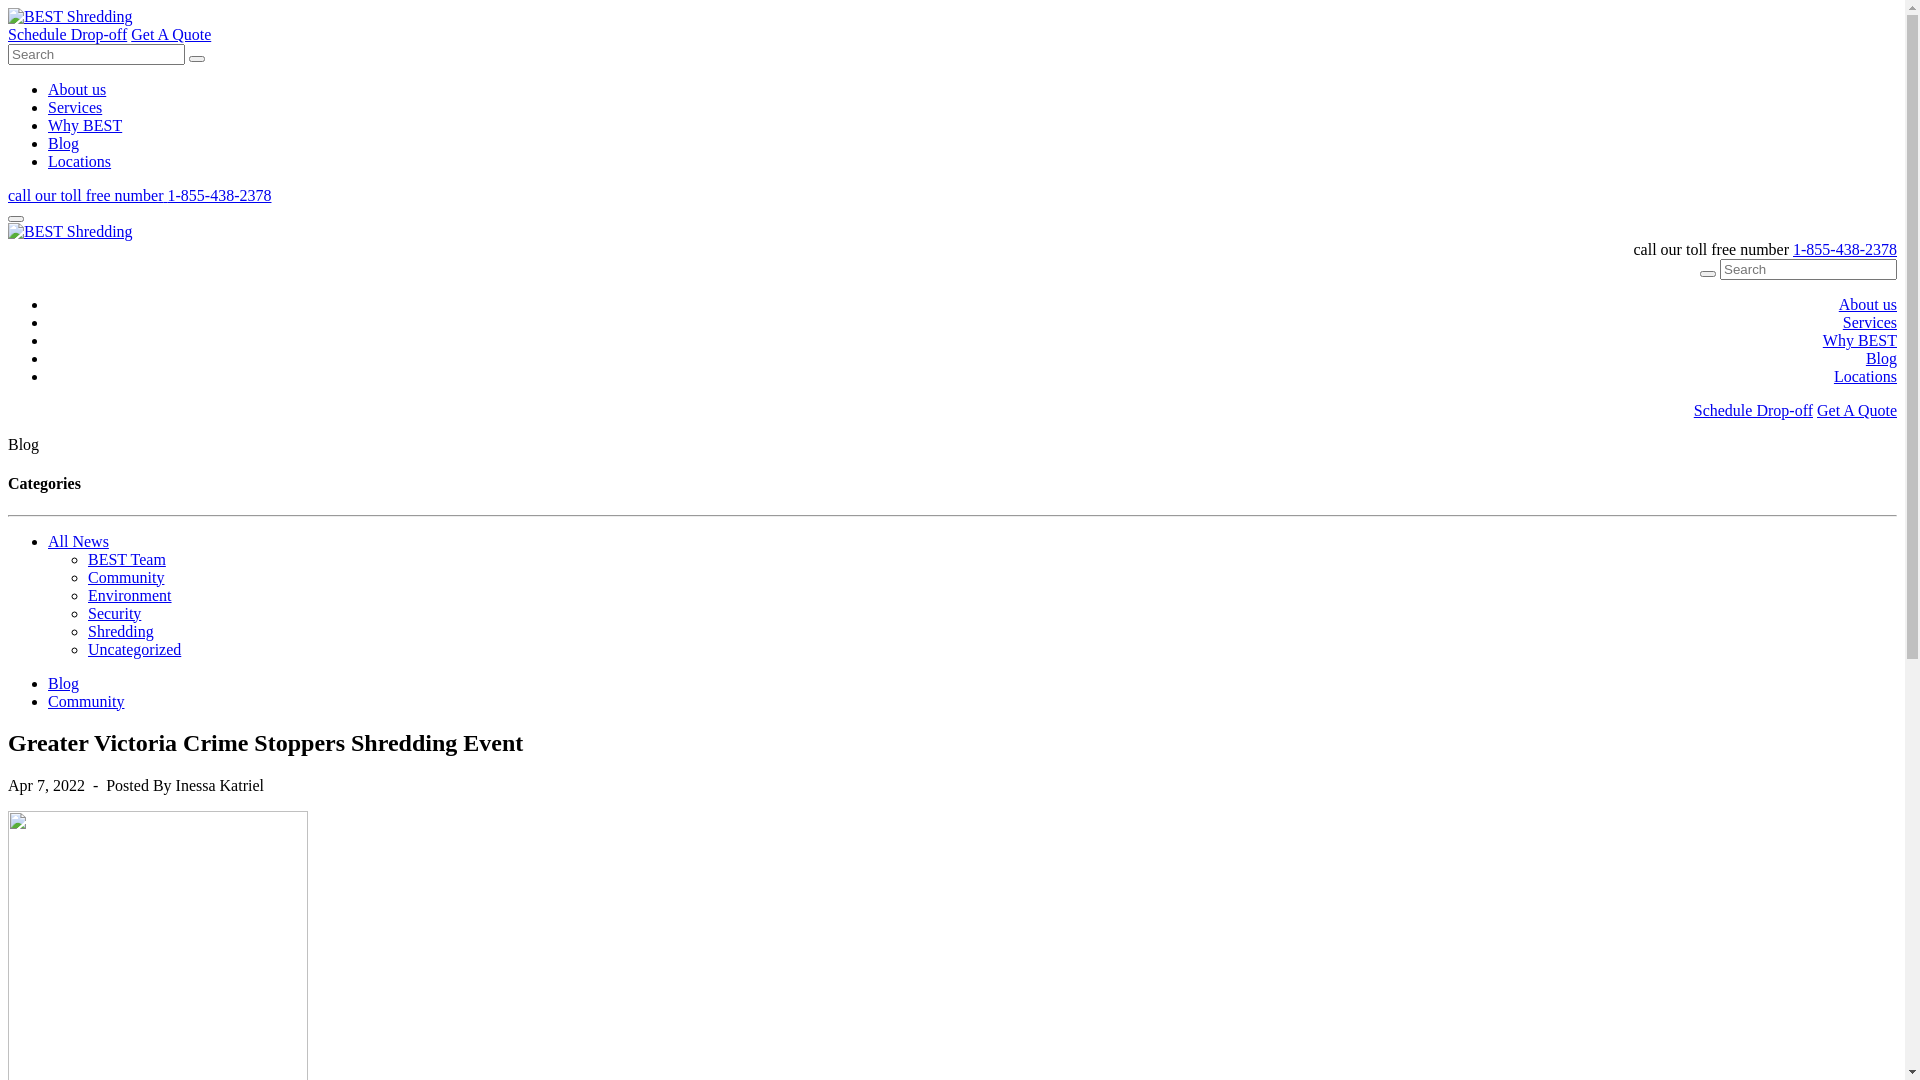 Image resolution: width=1920 pixels, height=1080 pixels. What do you see at coordinates (1882, 358) in the screenshot?
I see `Blog` at bounding box center [1882, 358].